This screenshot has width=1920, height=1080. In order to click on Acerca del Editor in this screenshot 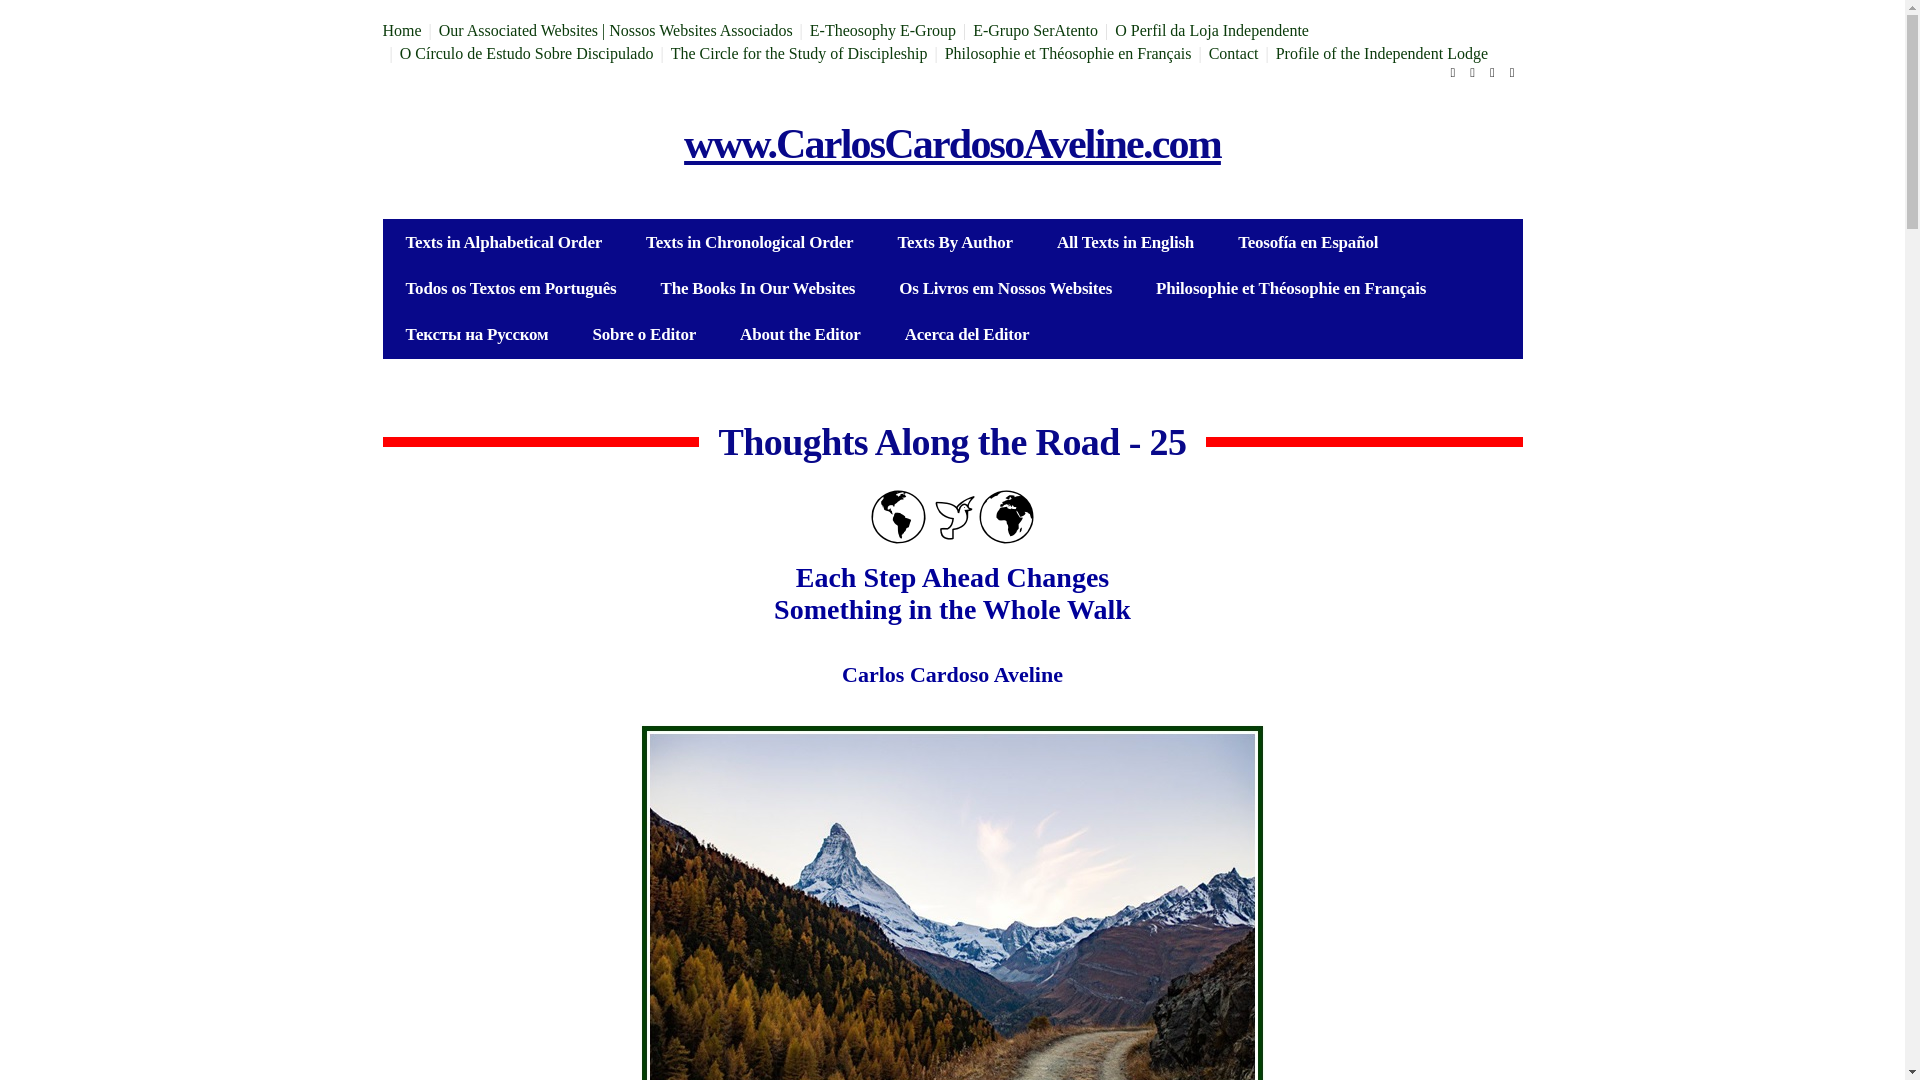, I will do `click(968, 334)`.